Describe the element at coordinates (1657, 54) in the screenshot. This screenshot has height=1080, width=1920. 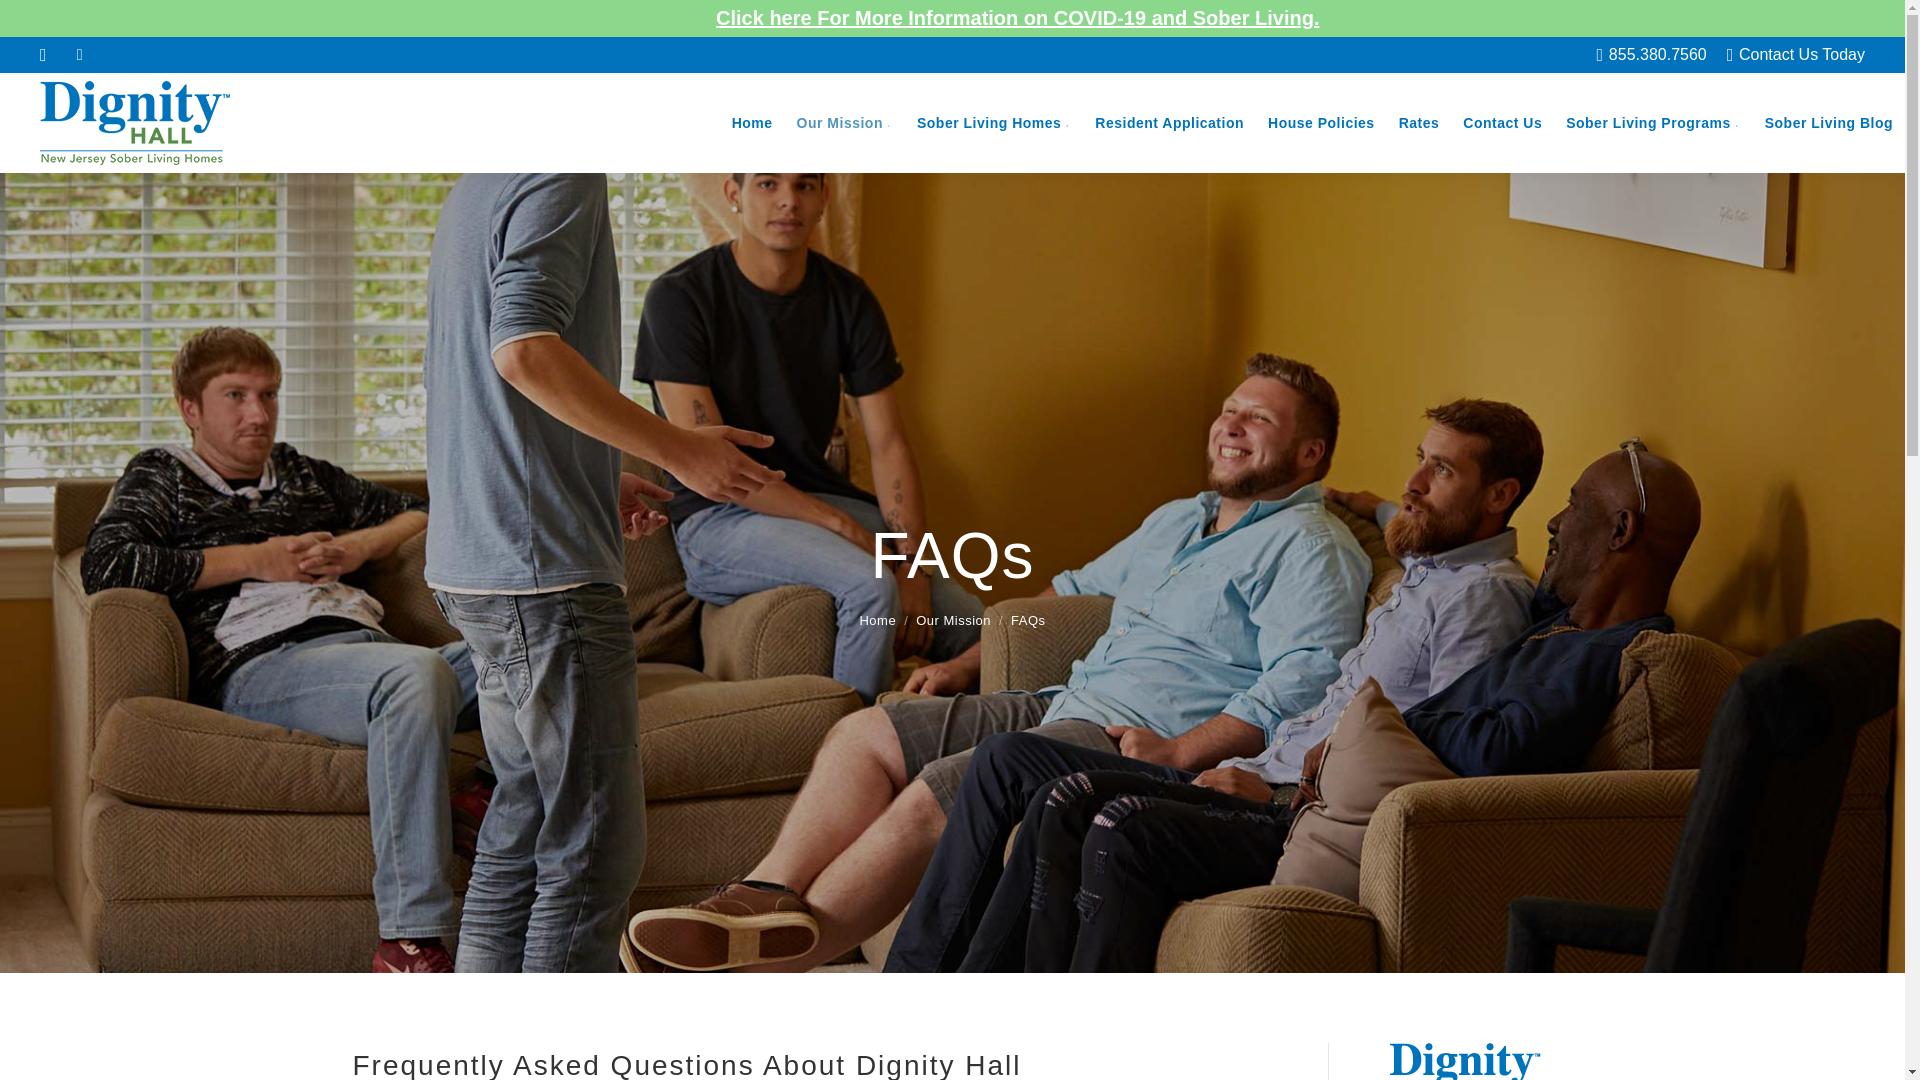
I see `855.380.7560` at that location.